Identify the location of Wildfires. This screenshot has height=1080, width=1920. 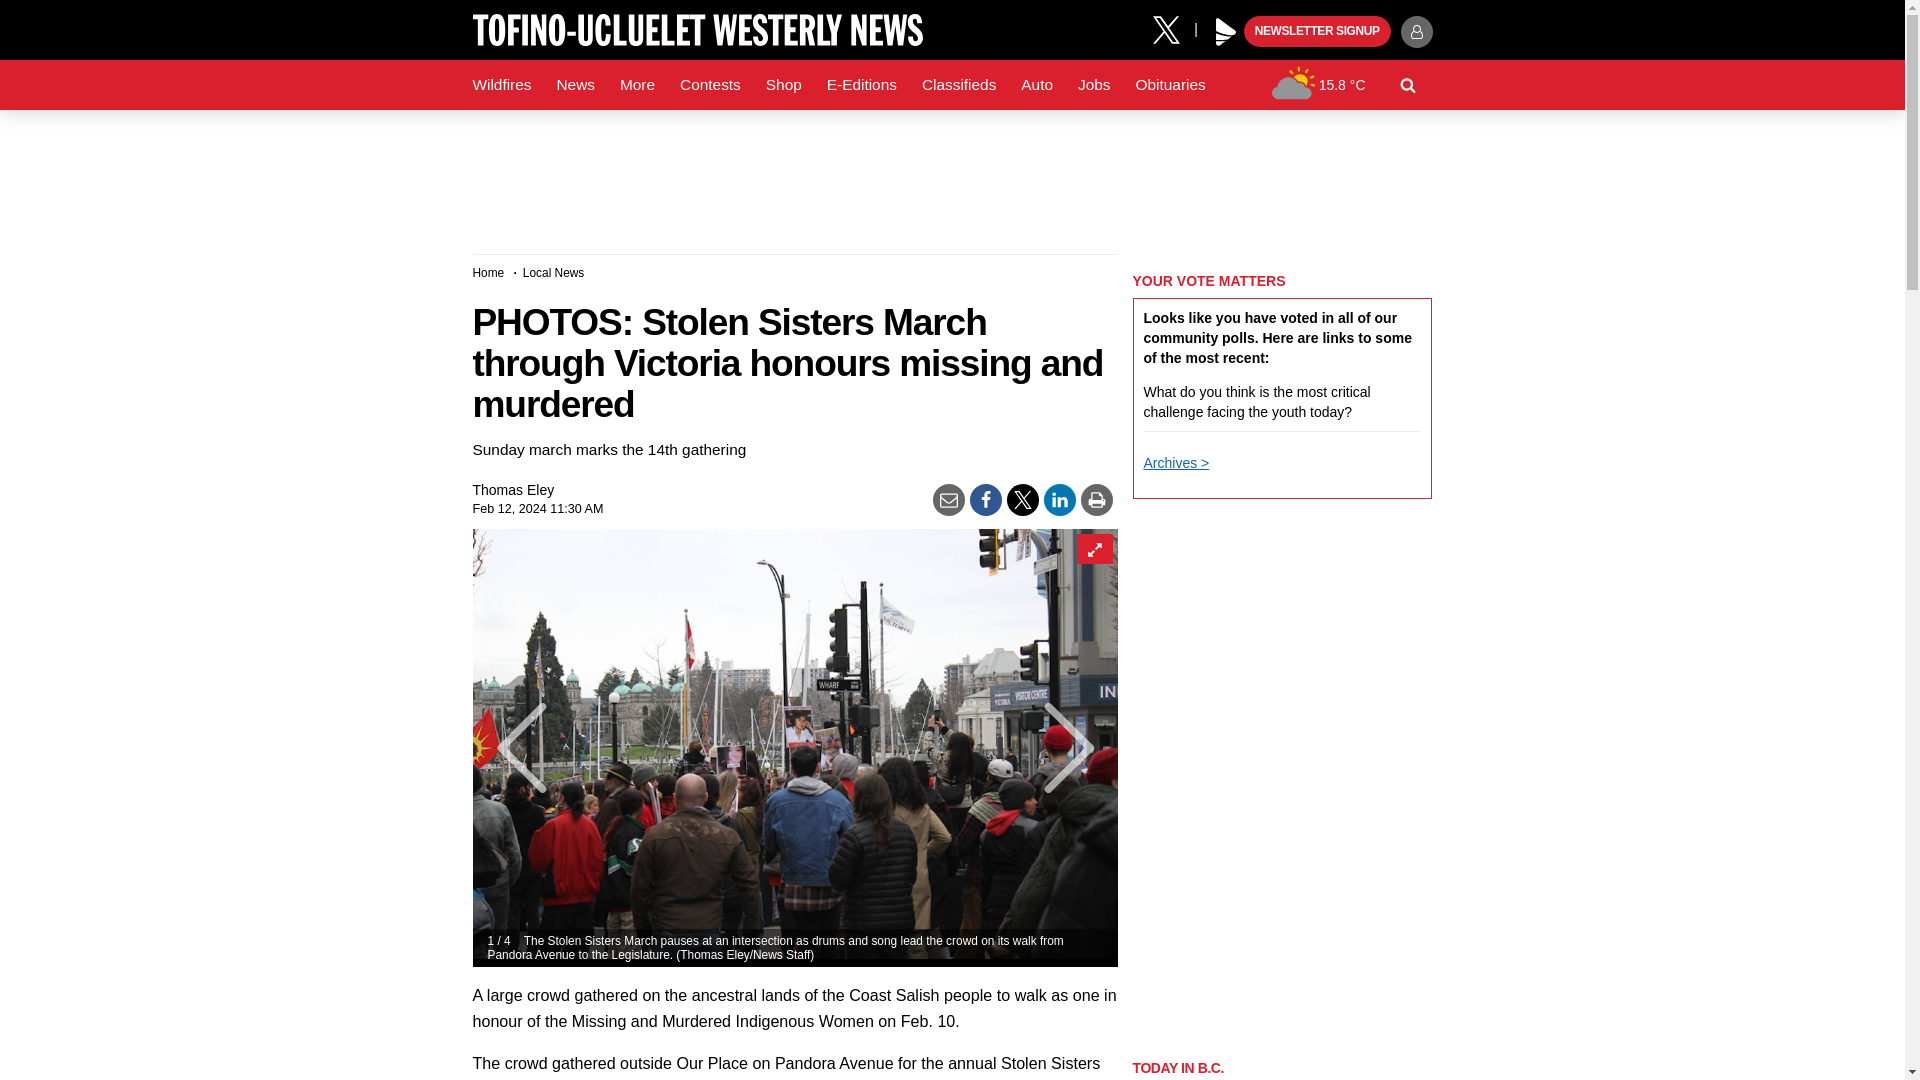
(502, 85).